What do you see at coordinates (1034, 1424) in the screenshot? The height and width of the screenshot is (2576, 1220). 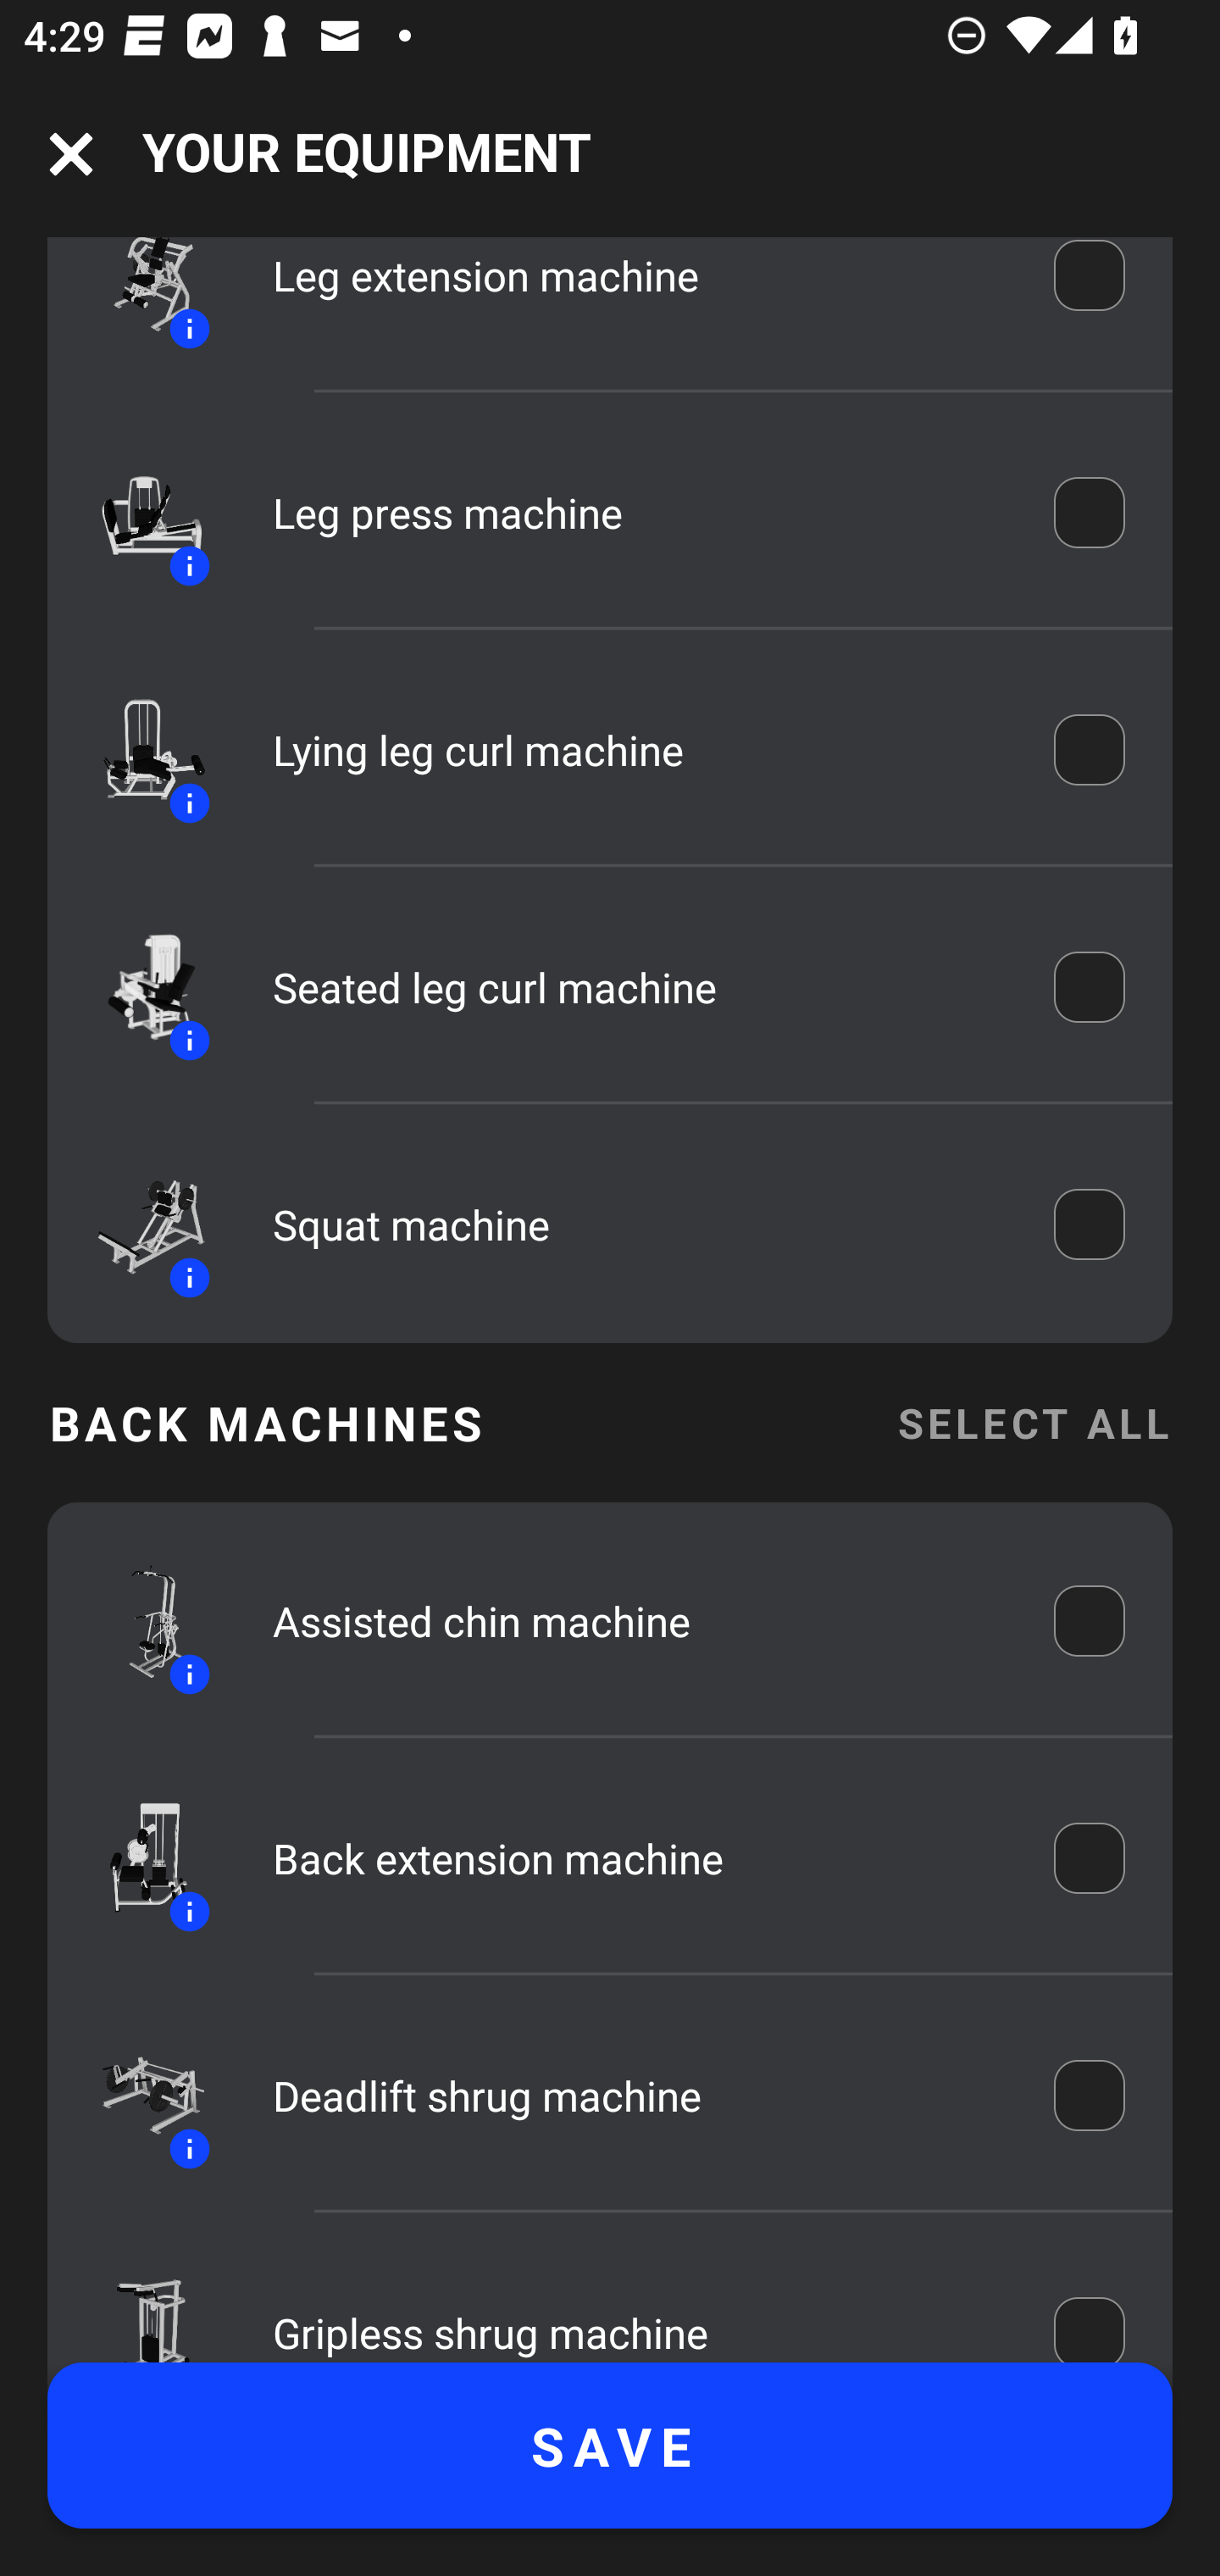 I see `SELECT ALL` at bounding box center [1034, 1424].